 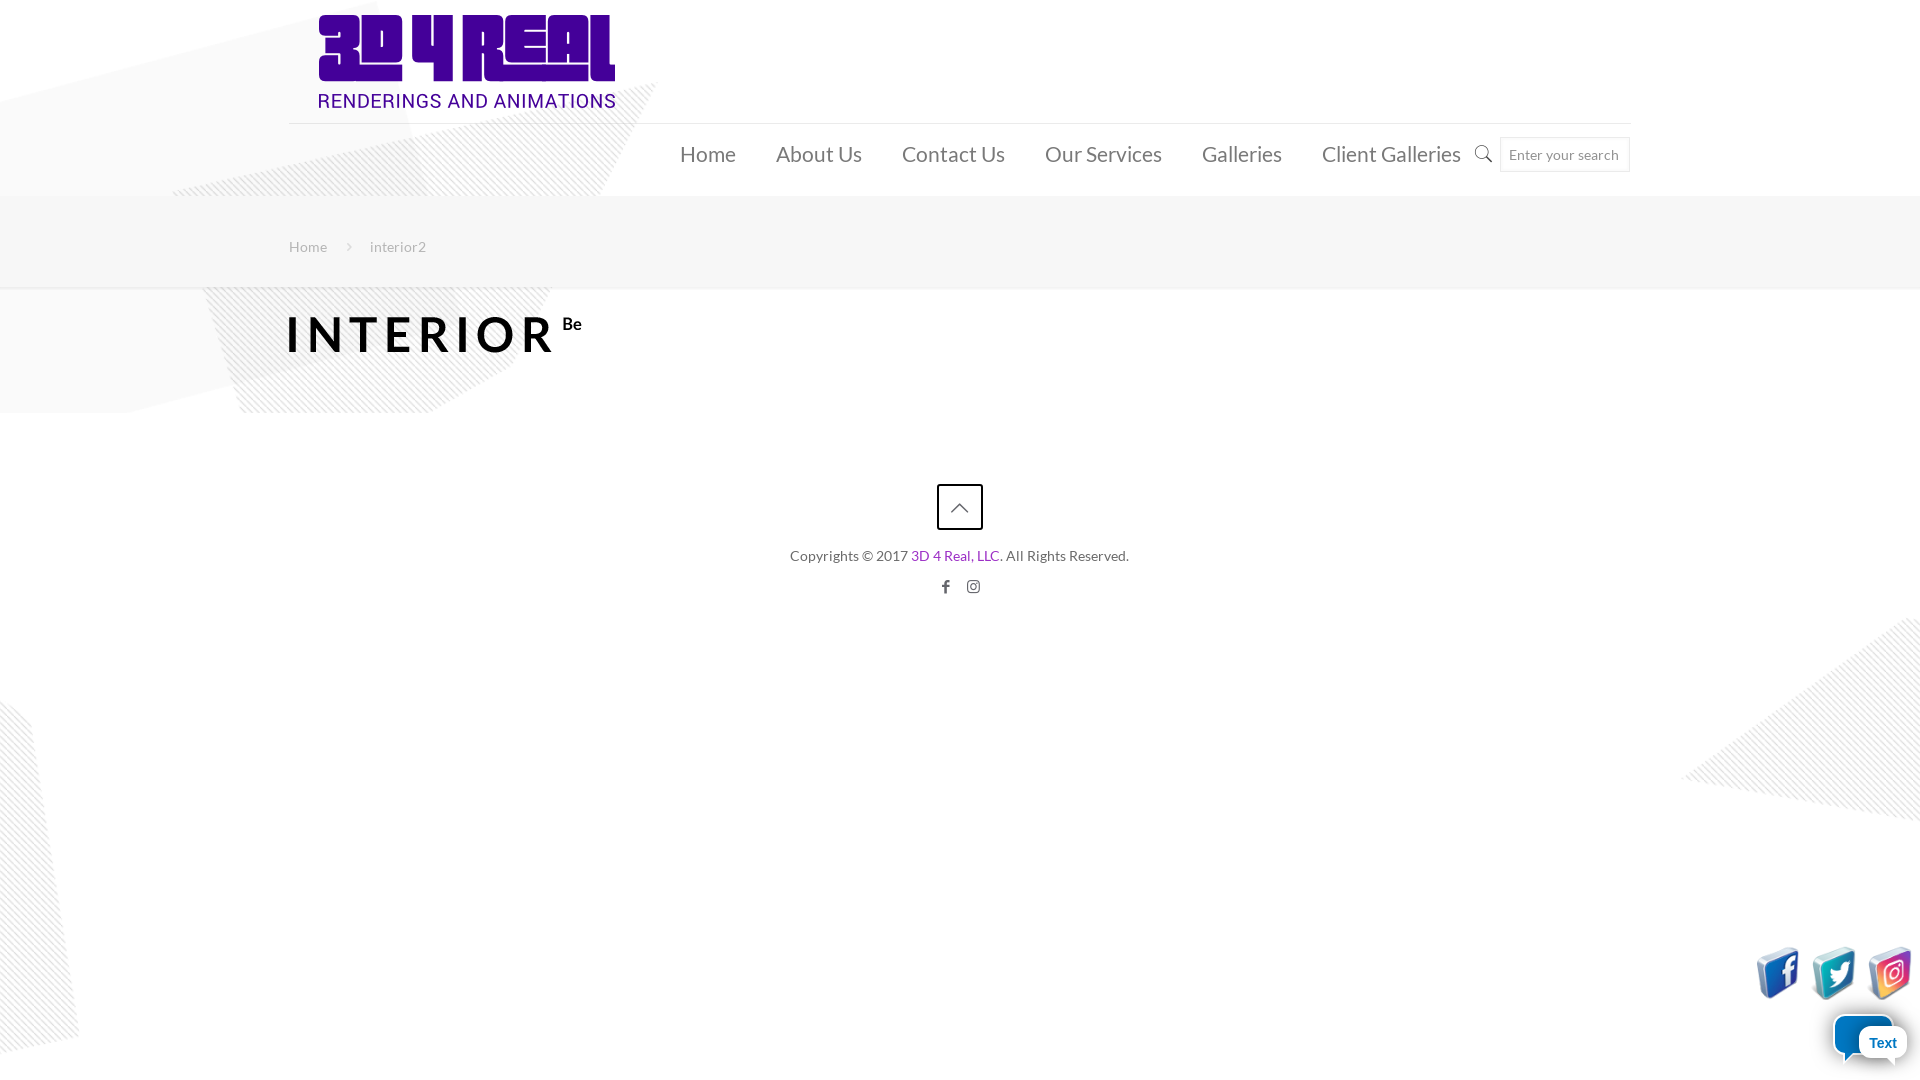 I want to click on Our Services, so click(x=1104, y=154).